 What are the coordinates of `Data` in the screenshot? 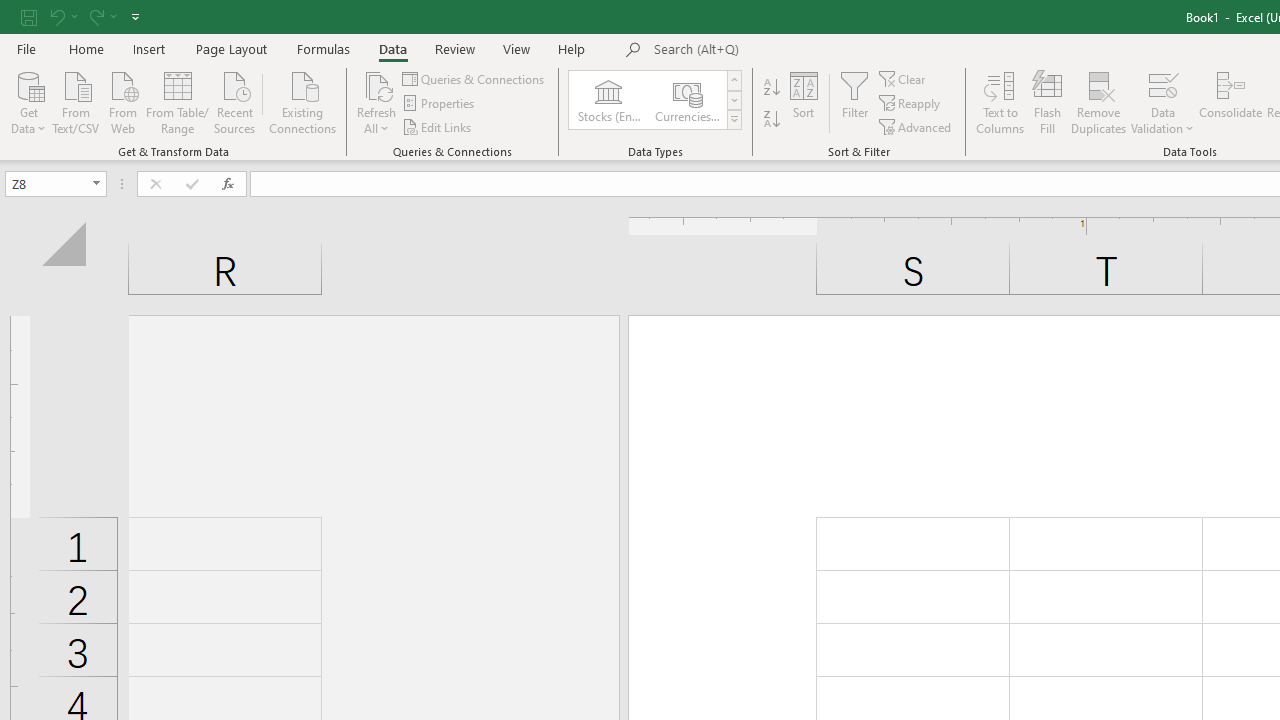 It's located at (392, 48).